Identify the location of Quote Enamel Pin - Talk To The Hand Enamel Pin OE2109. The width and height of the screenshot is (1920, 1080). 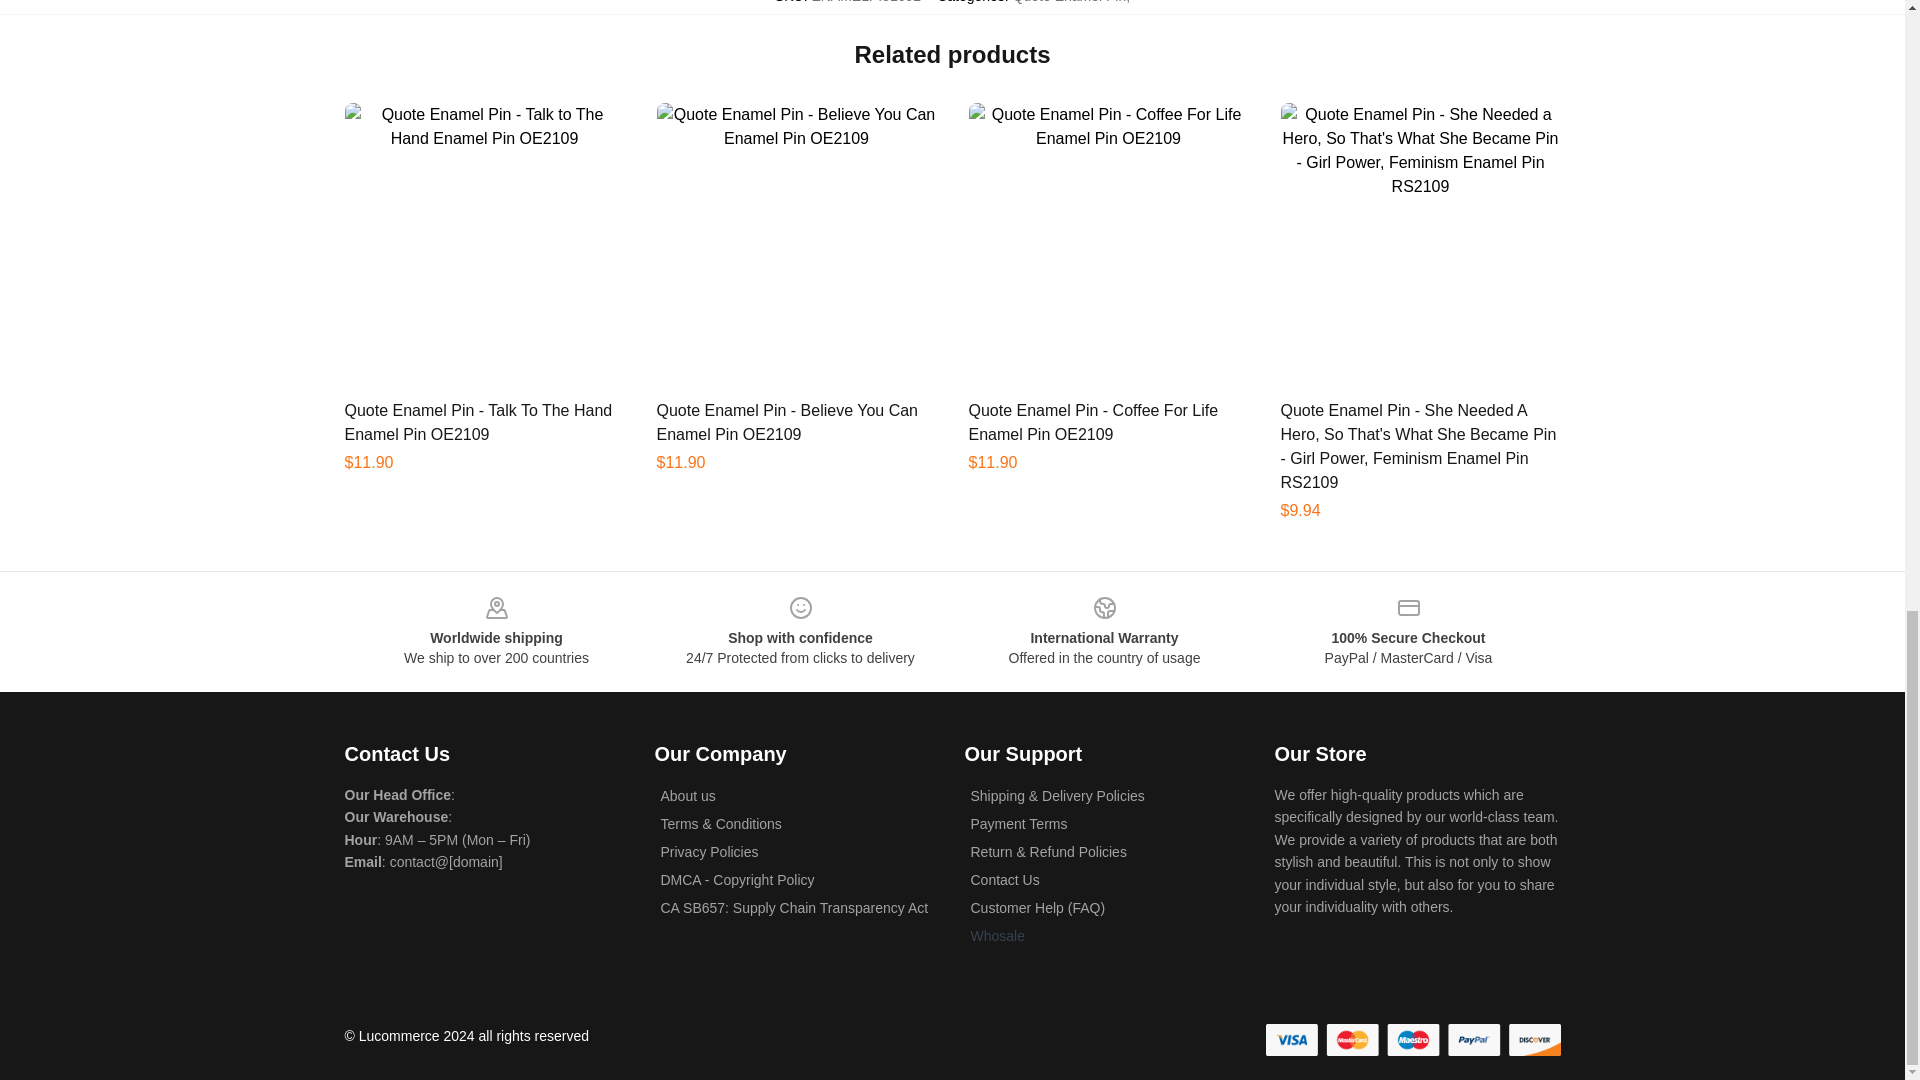
(478, 422).